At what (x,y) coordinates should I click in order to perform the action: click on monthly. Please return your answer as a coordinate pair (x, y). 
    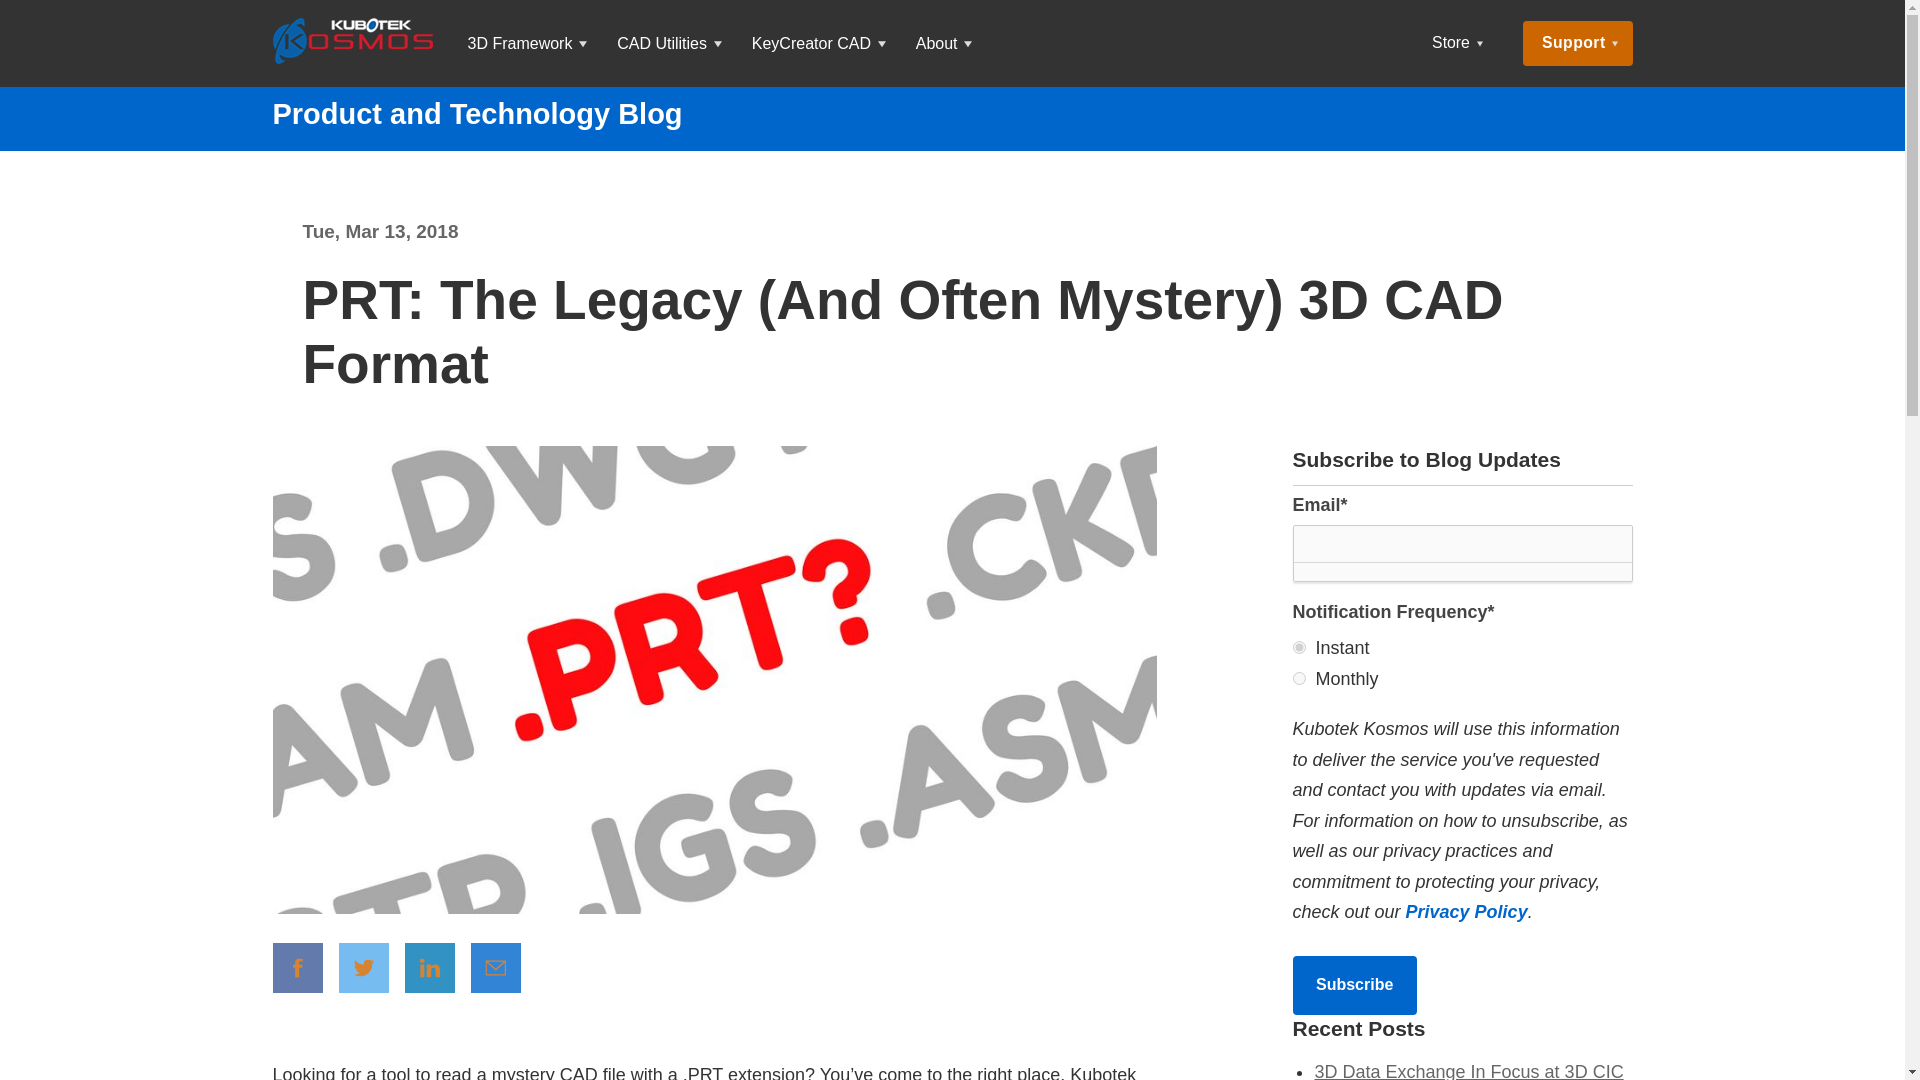
    Looking at the image, I should click on (1298, 678).